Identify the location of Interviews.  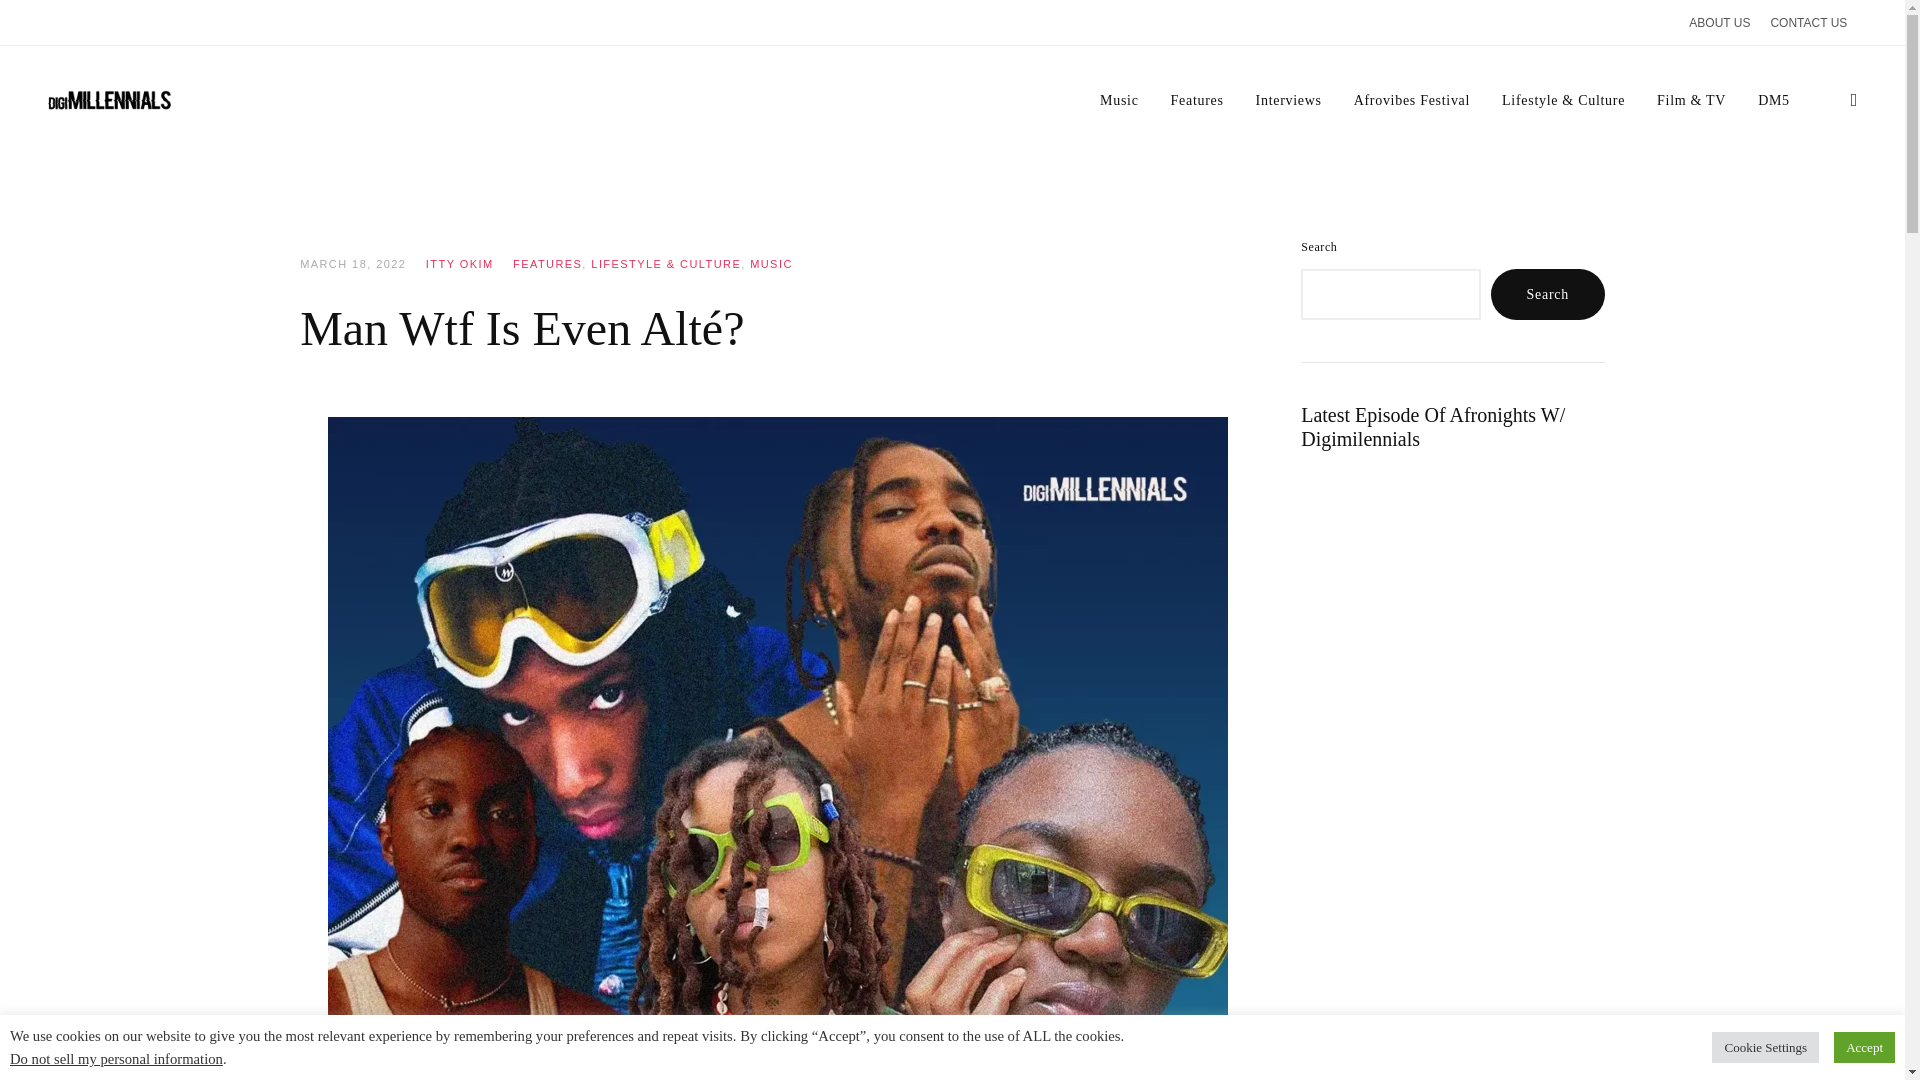
(1289, 100).